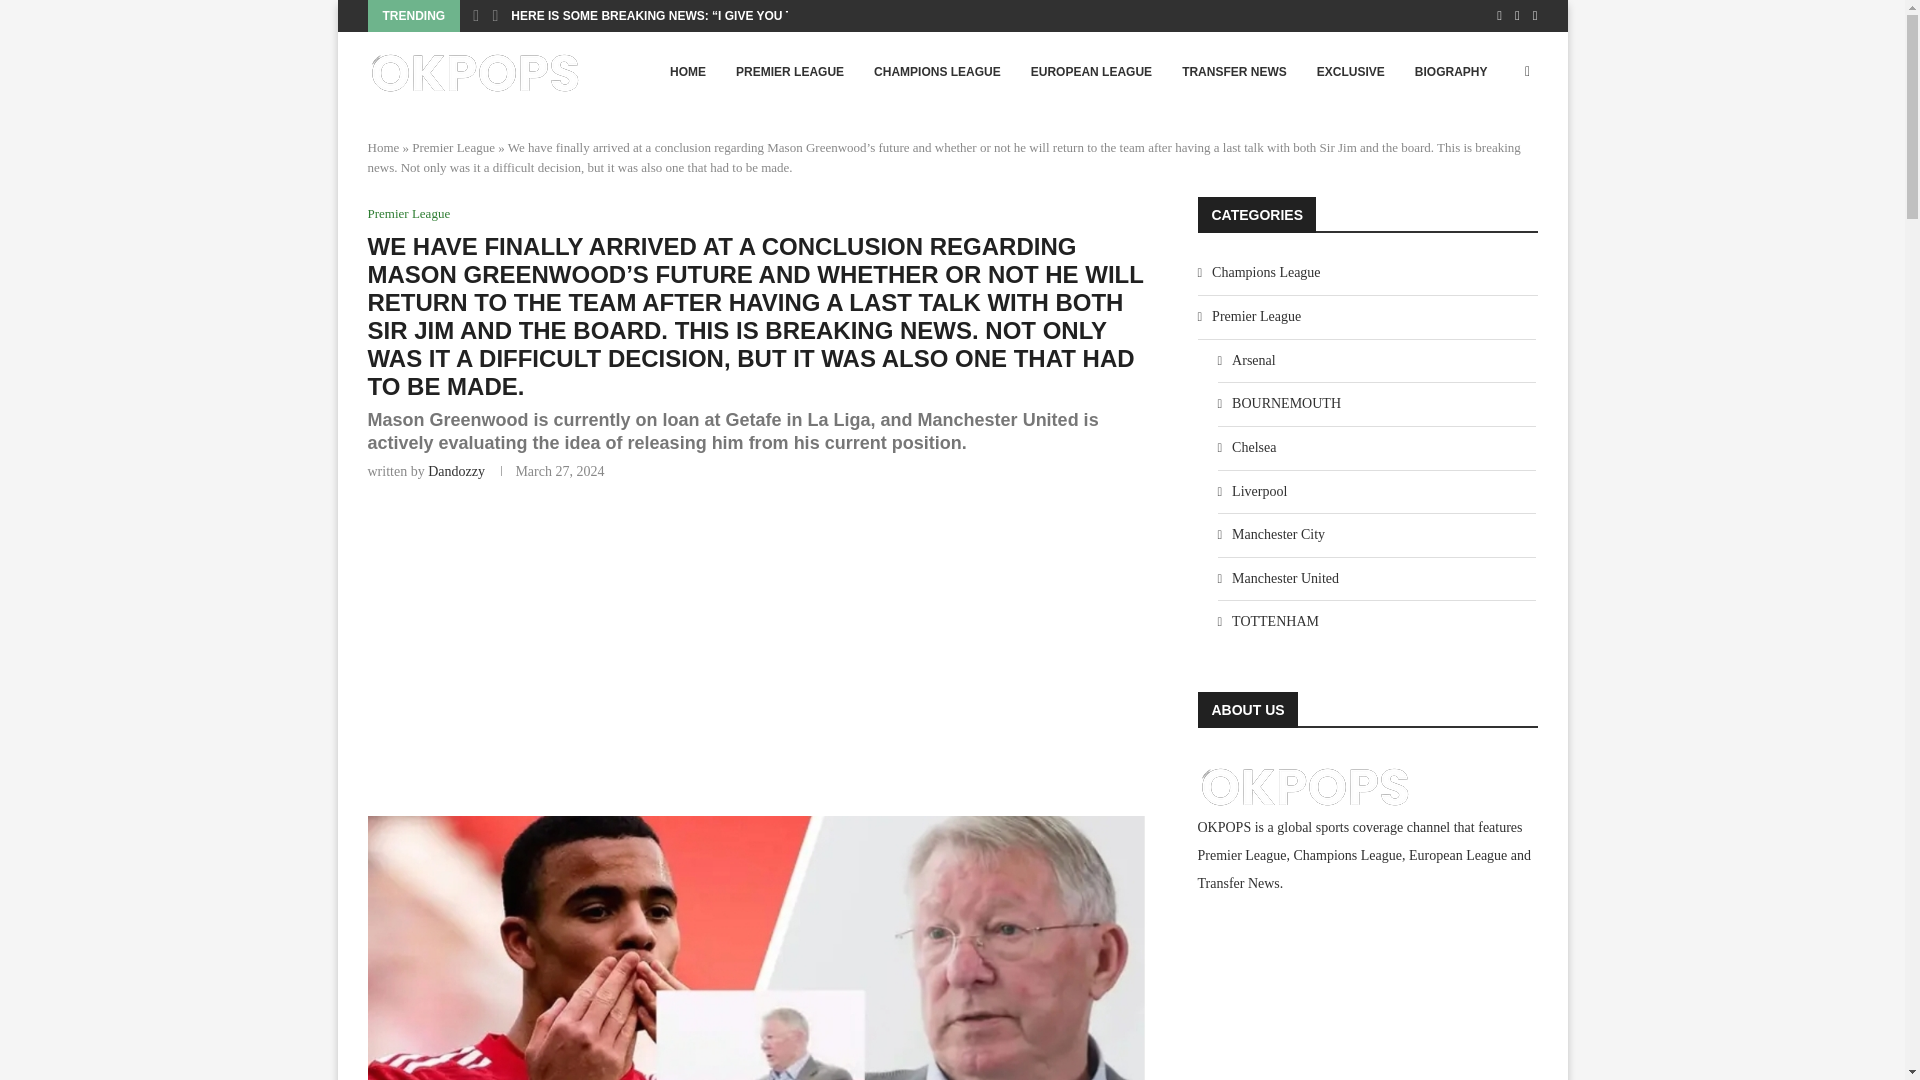  What do you see at coordinates (790, 72) in the screenshot?
I see `PREMIER LEAGUE` at bounding box center [790, 72].